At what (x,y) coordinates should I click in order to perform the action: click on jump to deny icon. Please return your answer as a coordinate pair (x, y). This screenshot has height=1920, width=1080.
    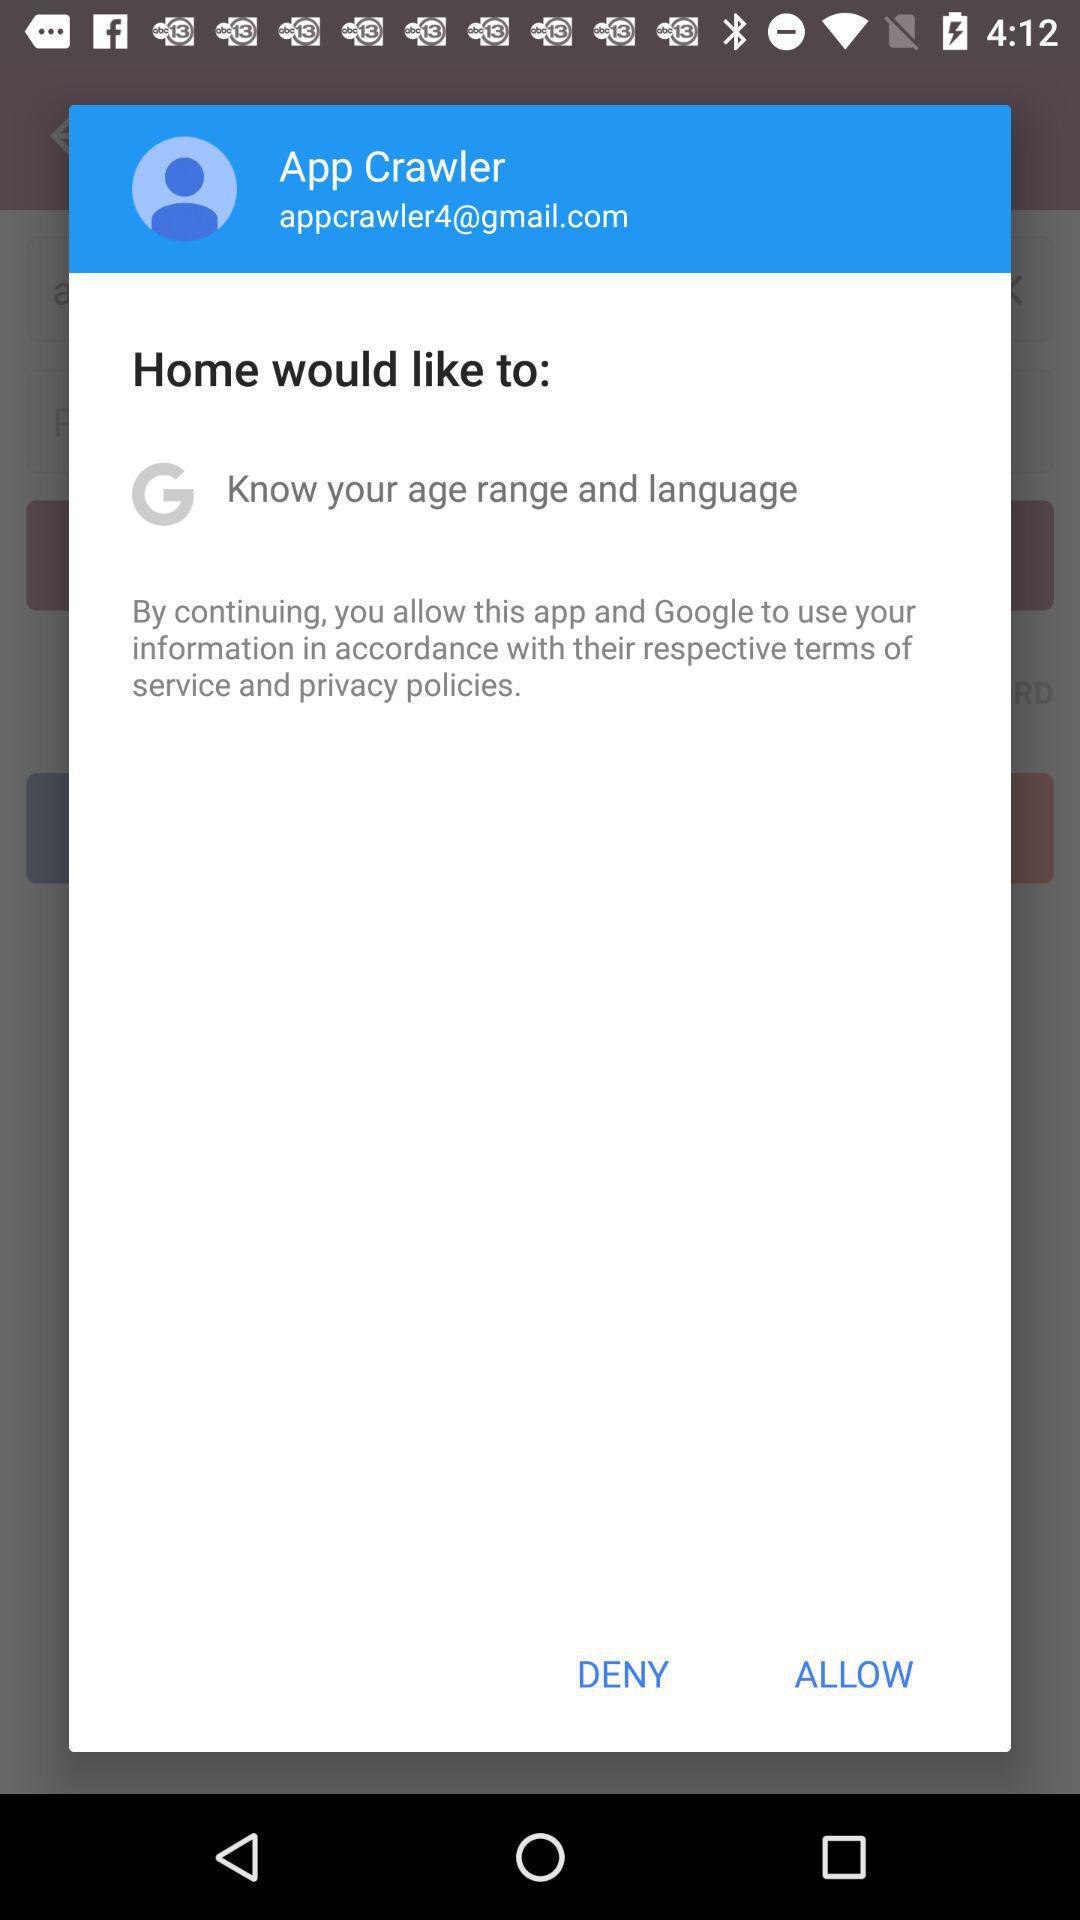
    Looking at the image, I should click on (622, 1673).